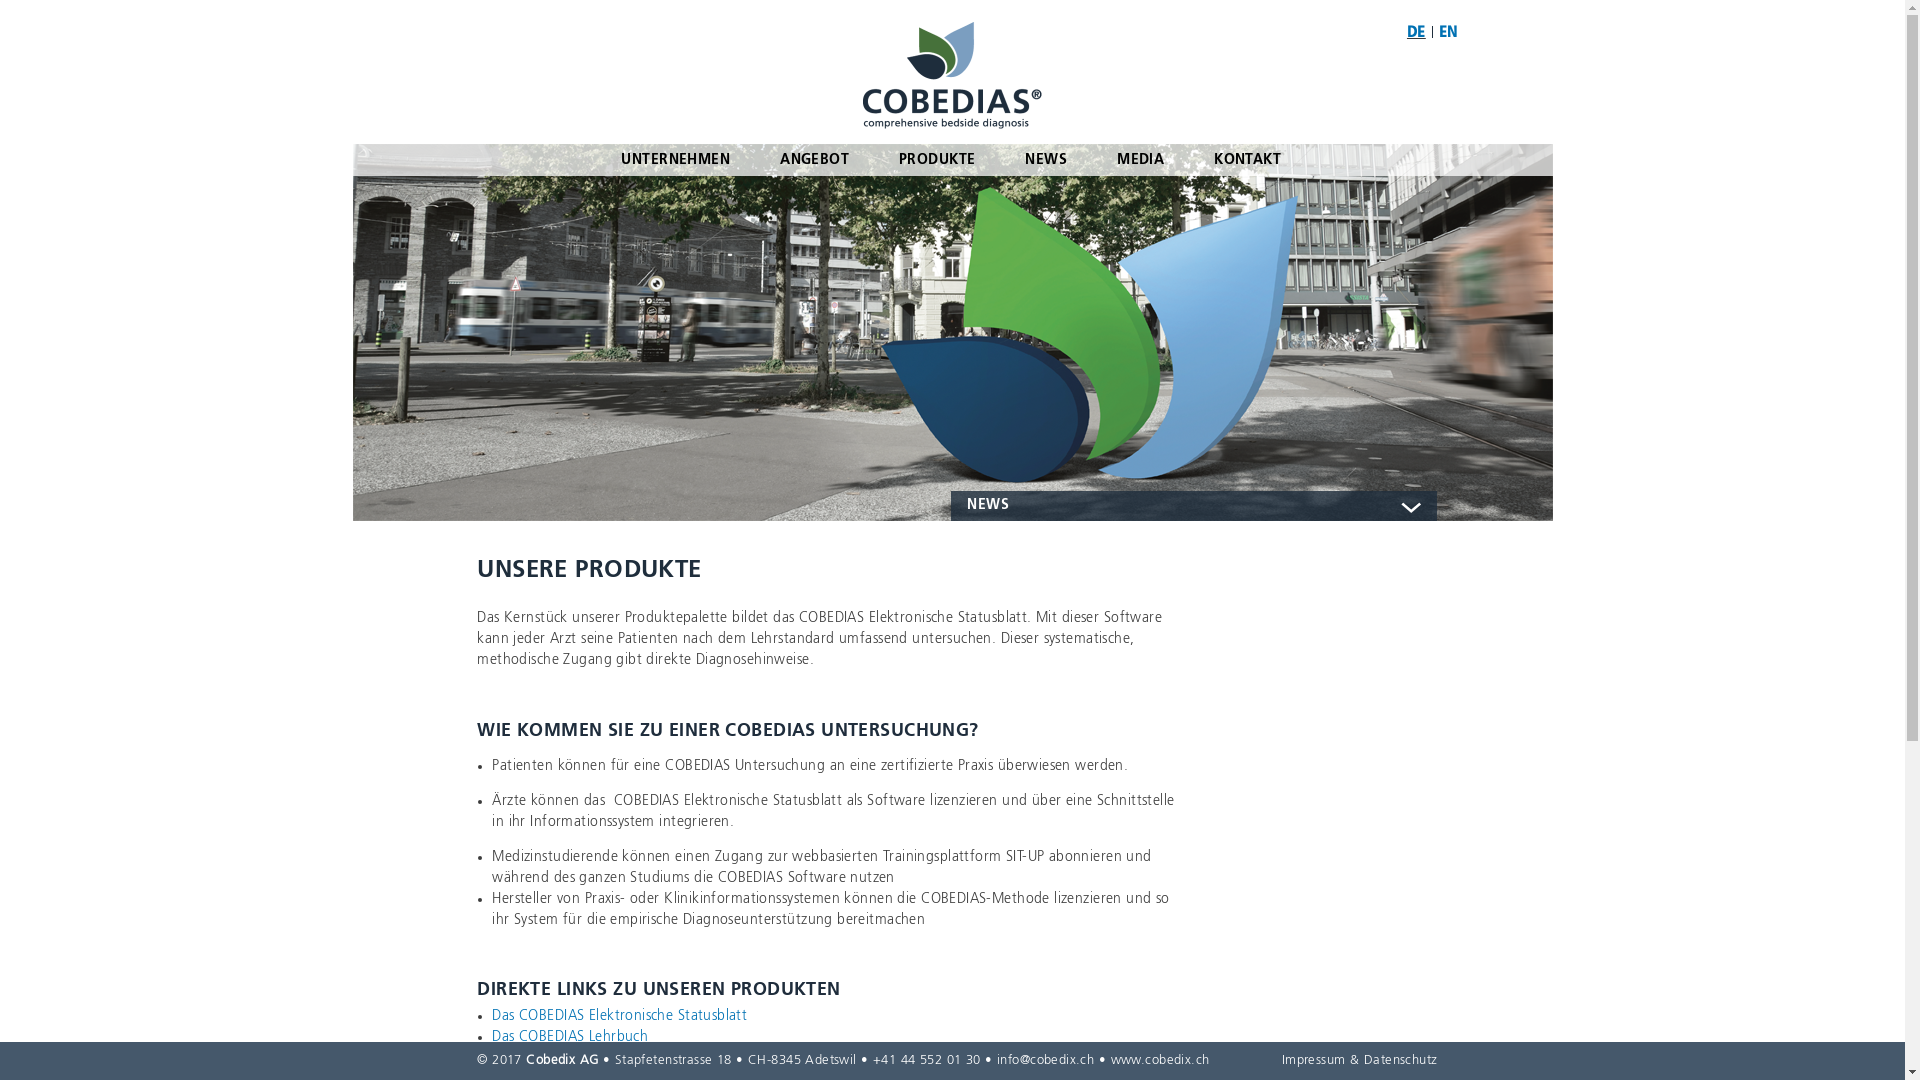  Describe the element at coordinates (676, 160) in the screenshot. I see `UNTERNEHMEN` at that location.